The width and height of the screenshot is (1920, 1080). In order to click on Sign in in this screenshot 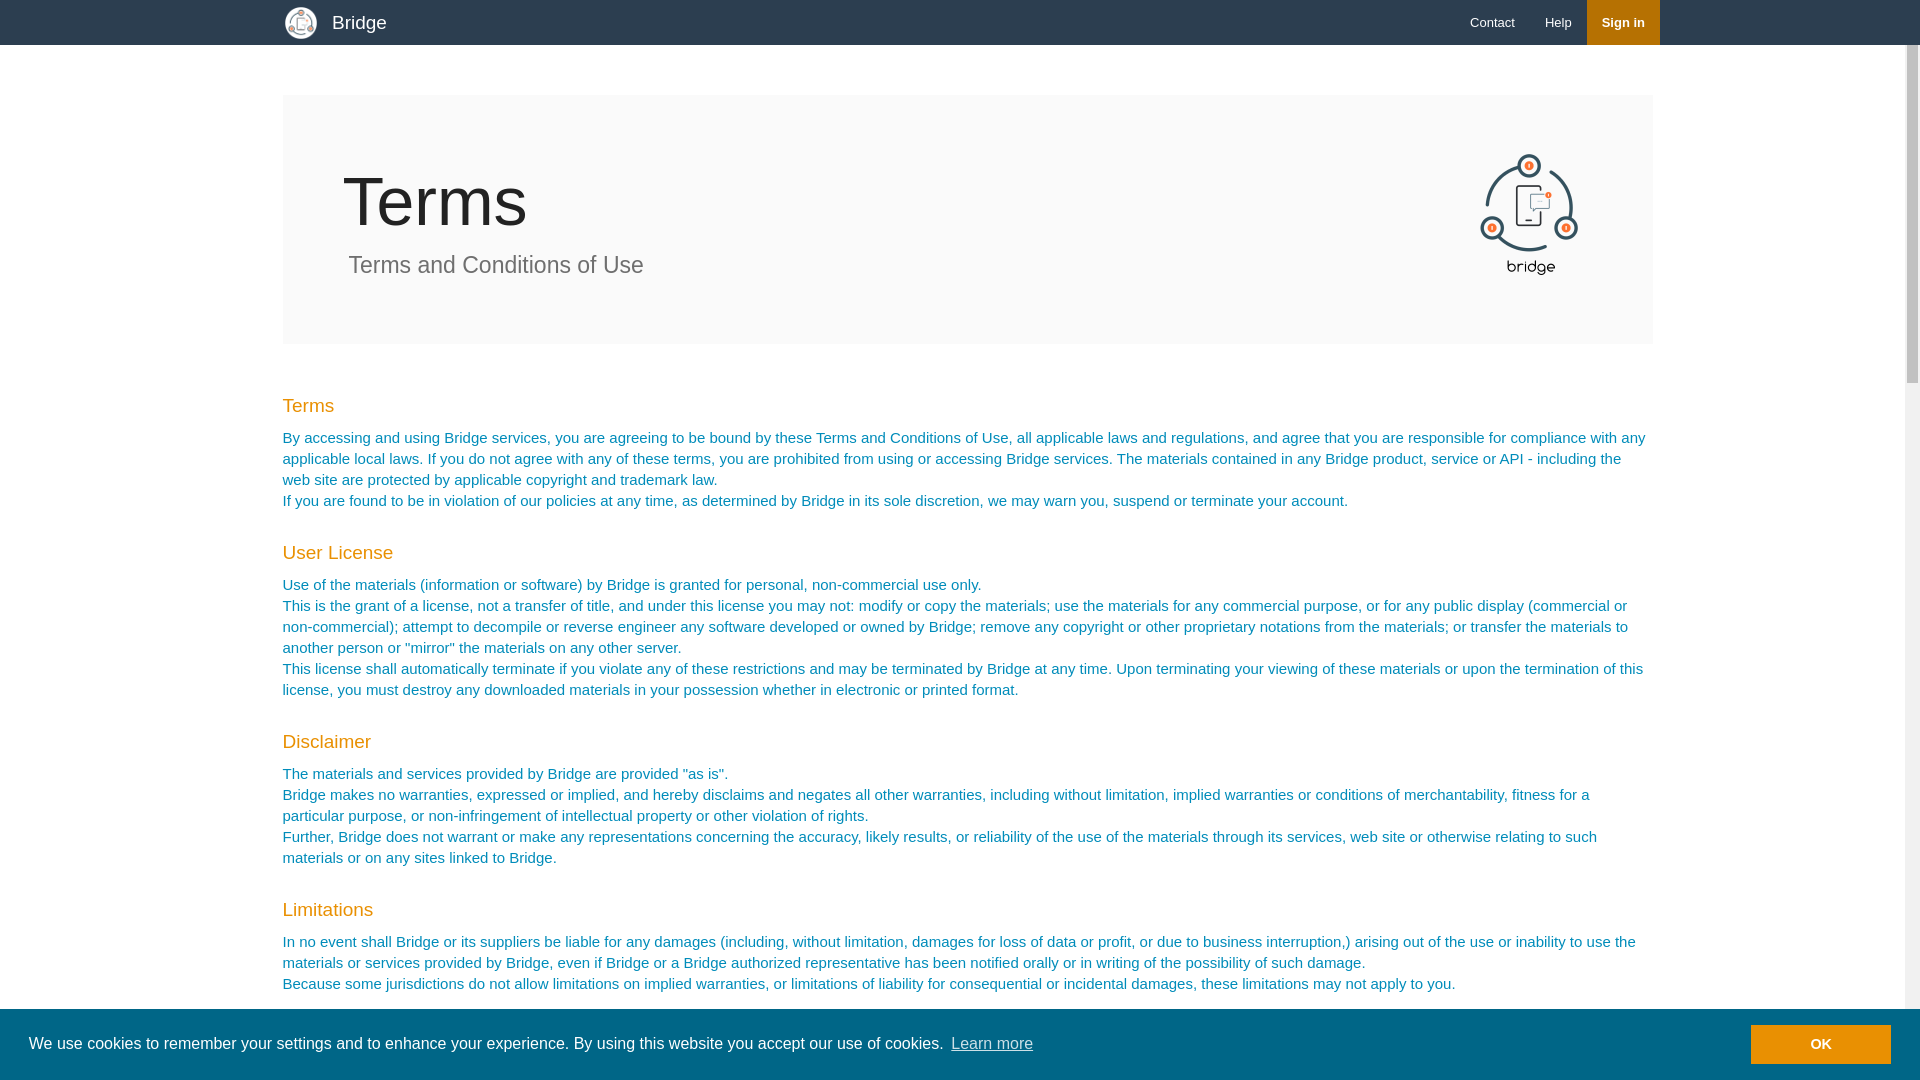, I will do `click(1624, 22)`.